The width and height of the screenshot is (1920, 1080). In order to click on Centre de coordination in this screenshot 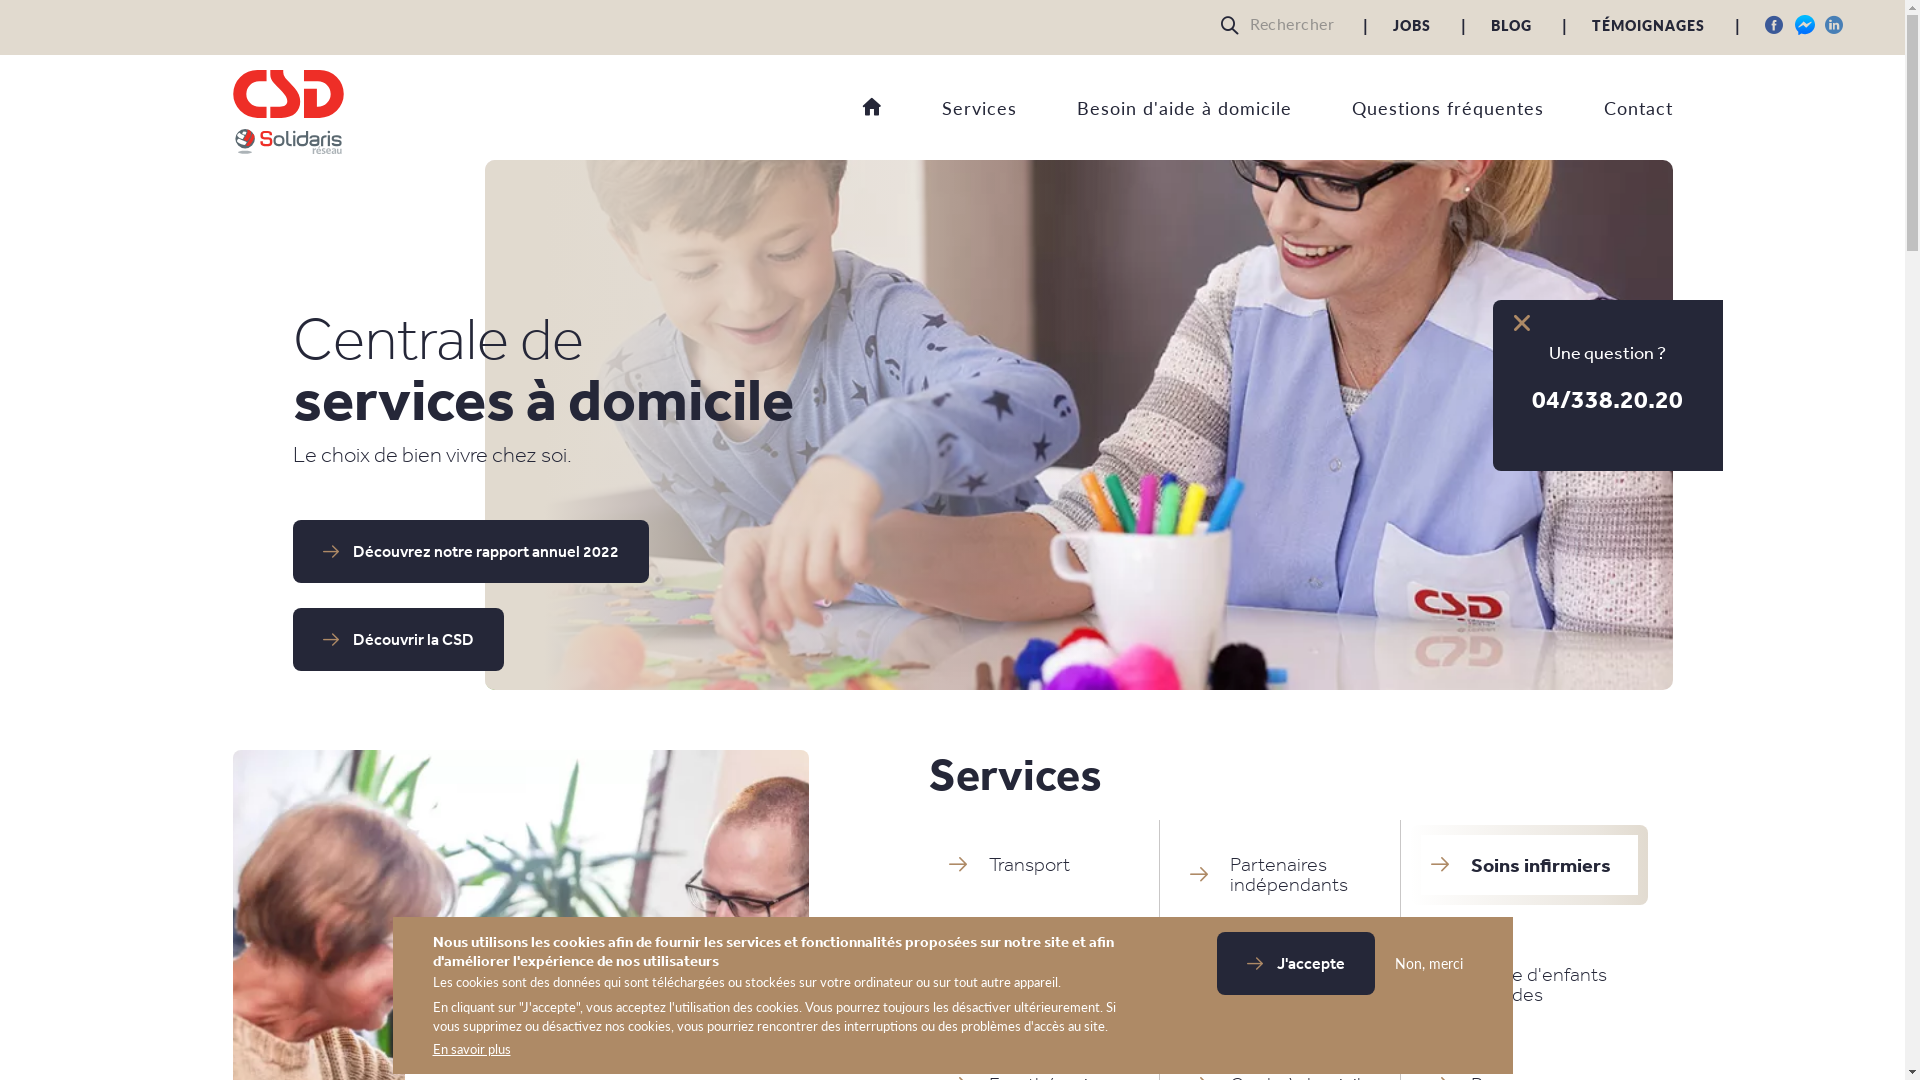, I will do `click(1278, 985)`.